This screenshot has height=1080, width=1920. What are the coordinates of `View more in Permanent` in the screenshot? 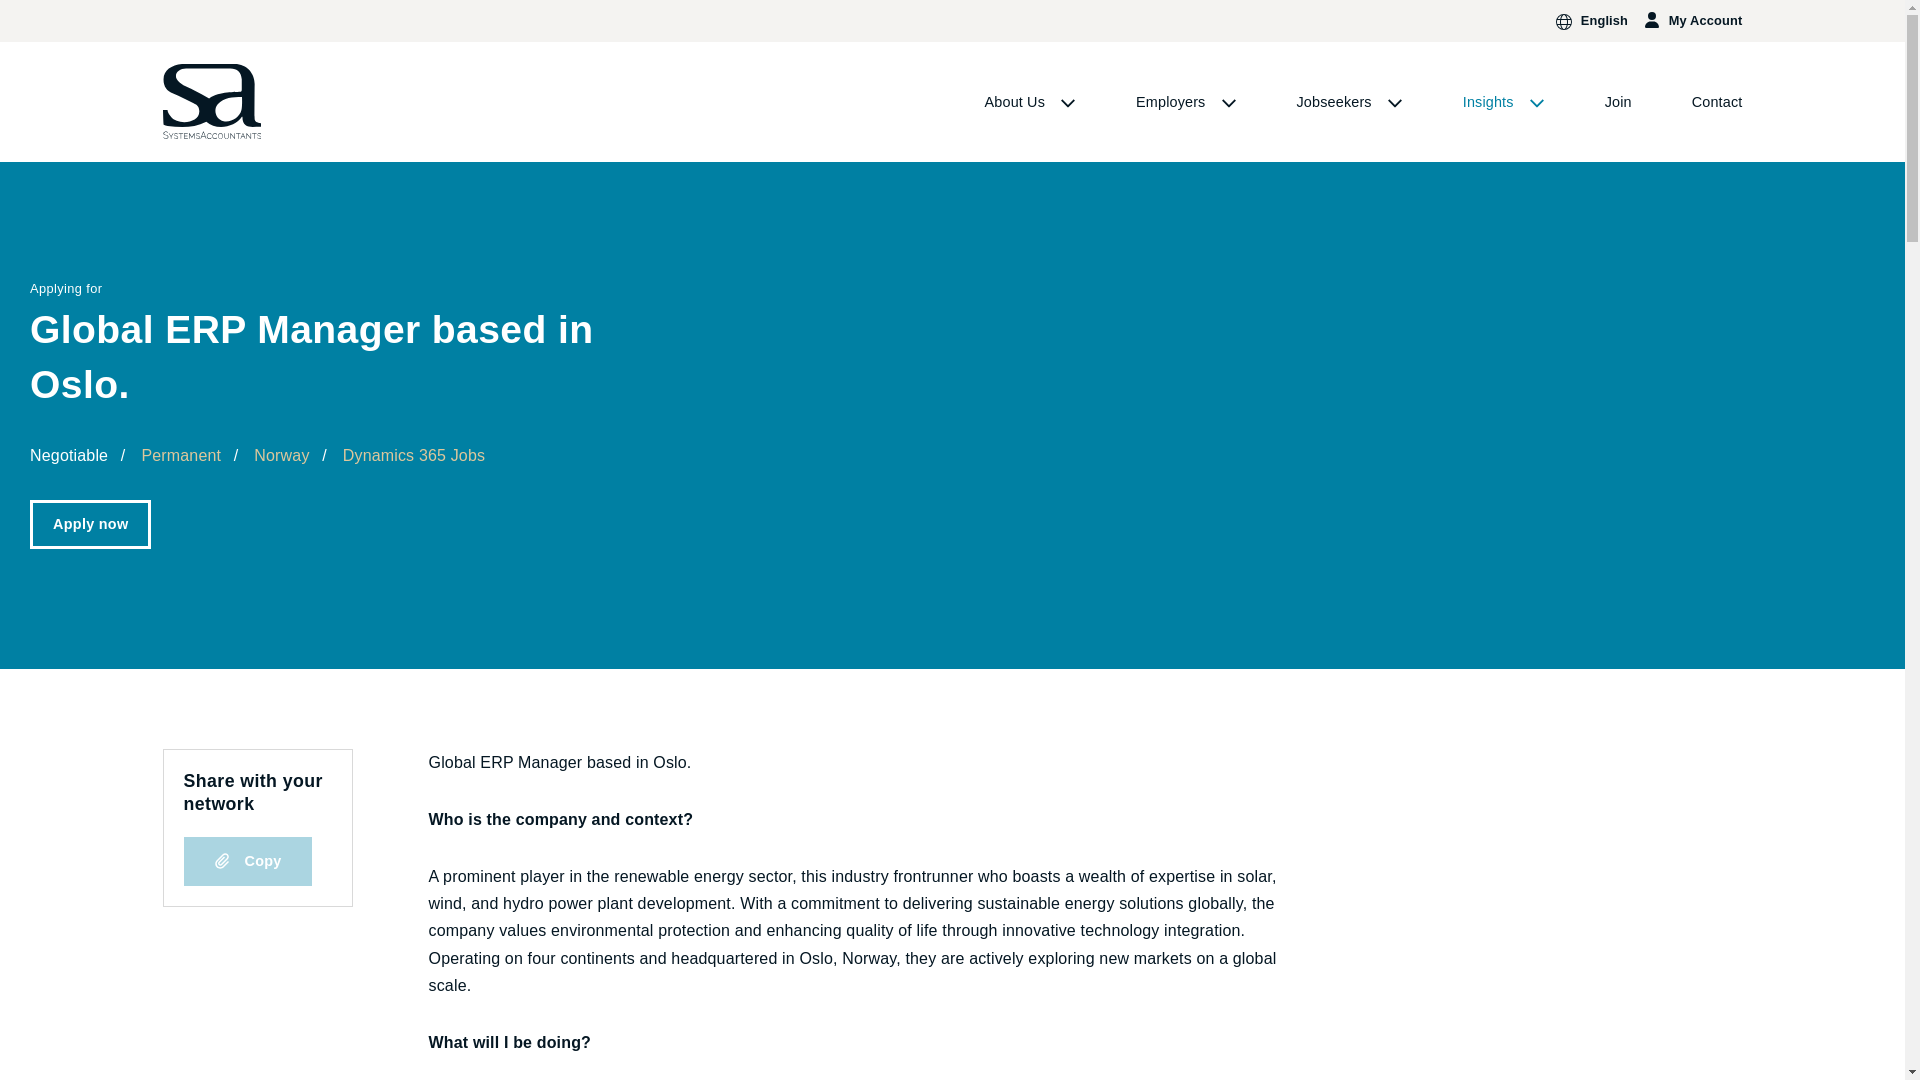 It's located at (180, 456).